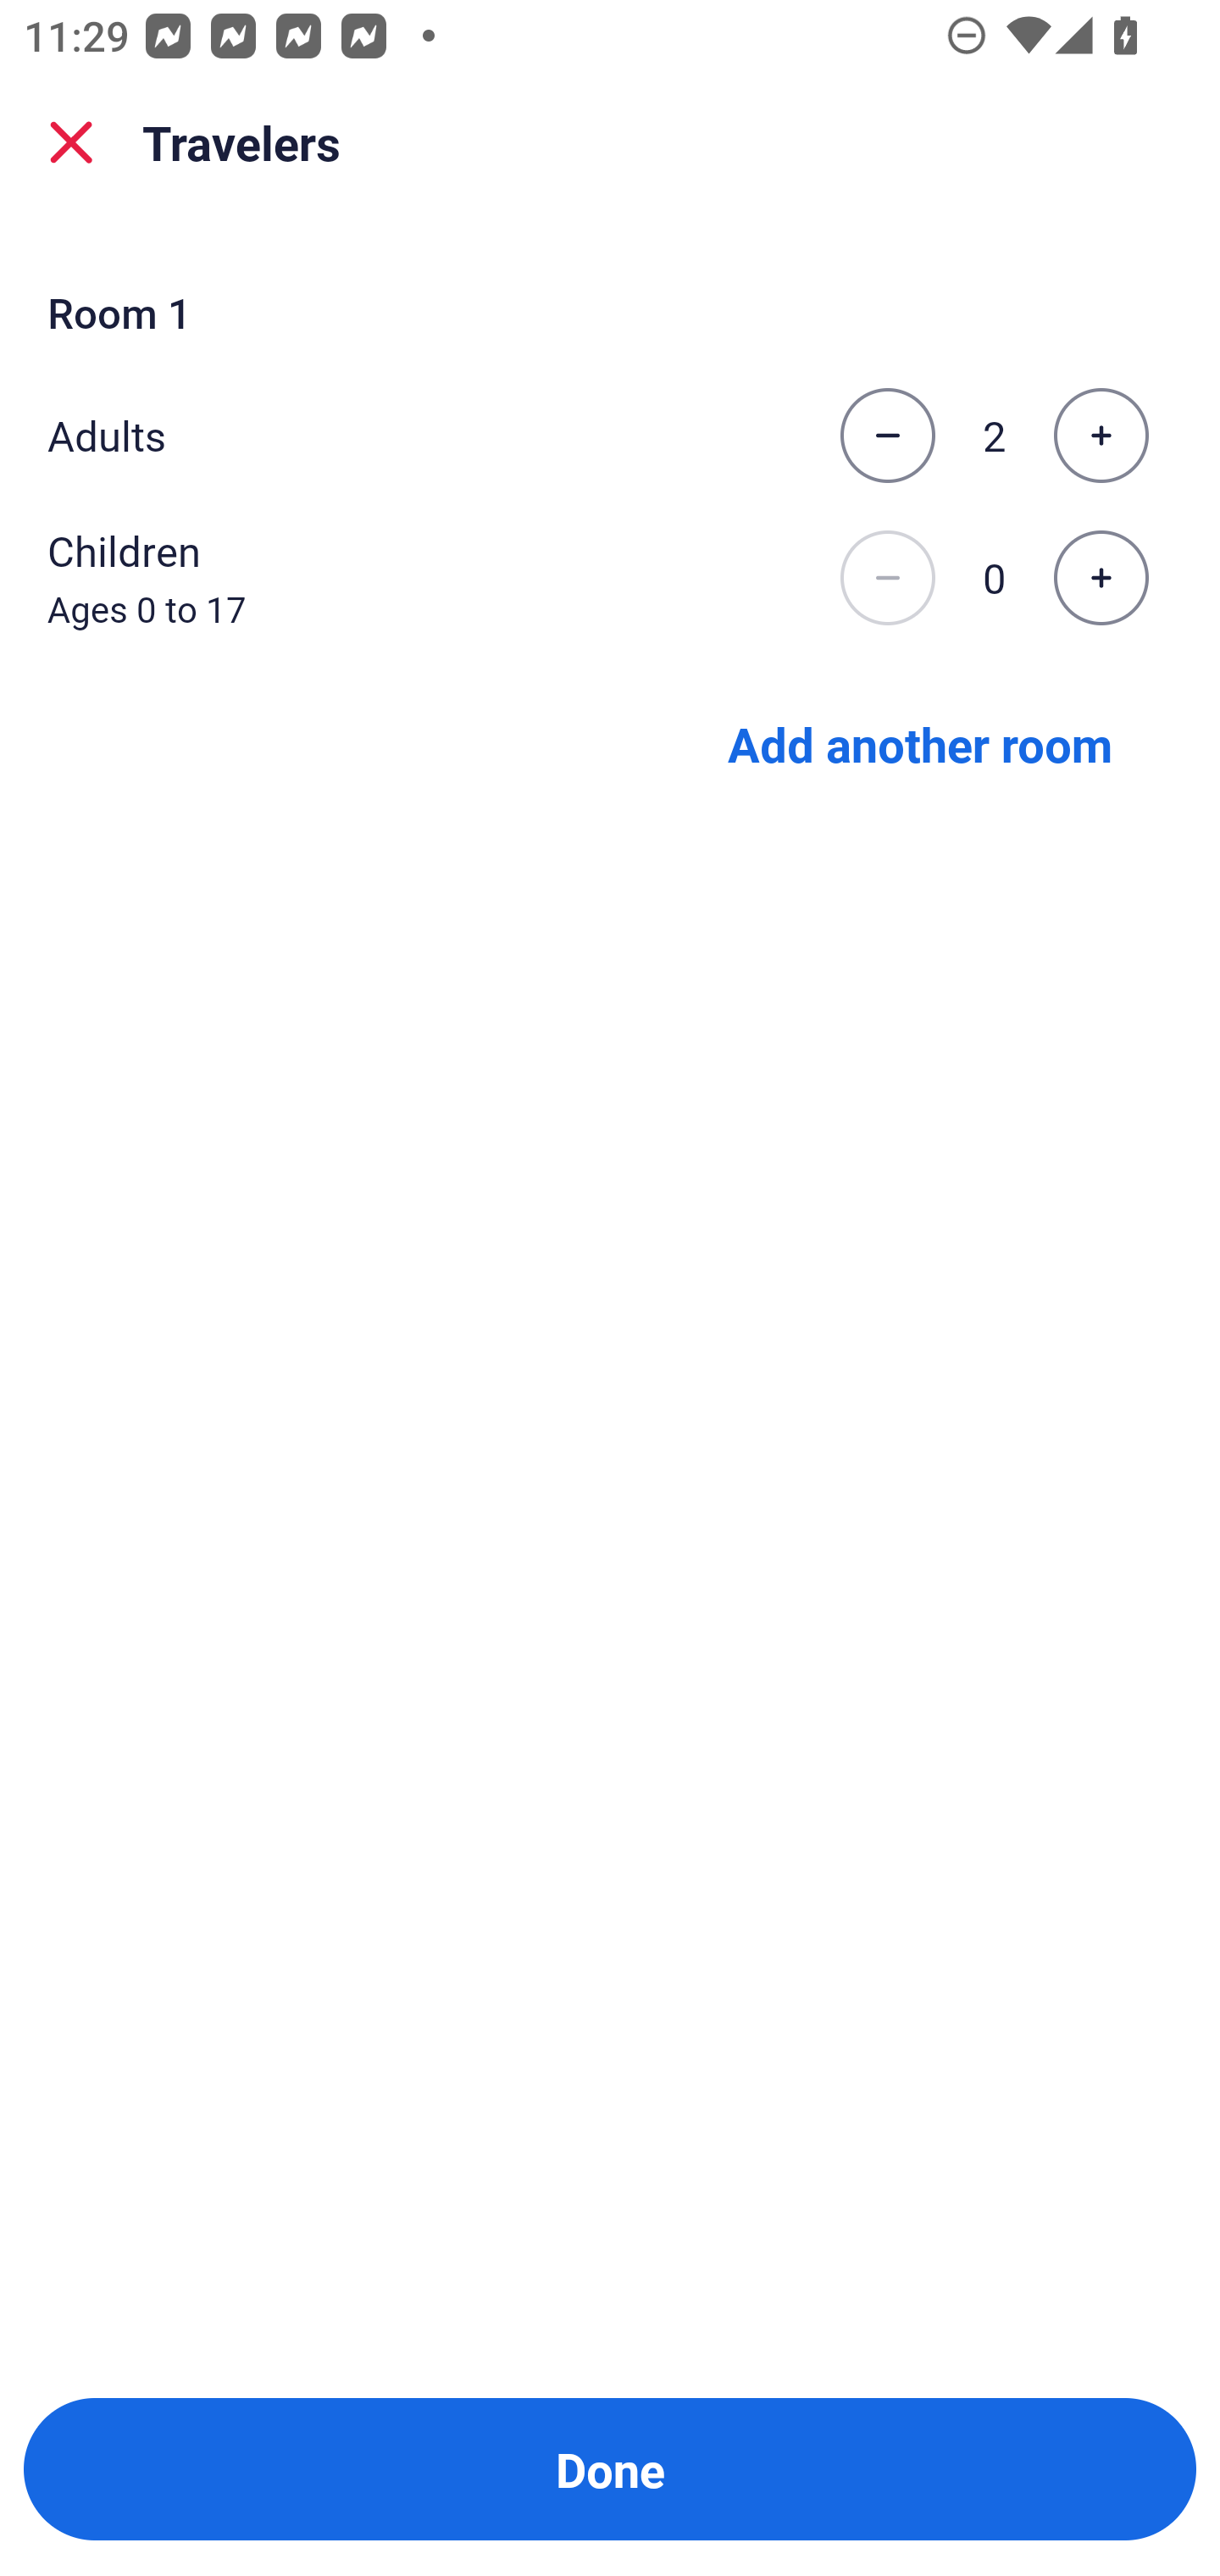  Describe the element at coordinates (71, 142) in the screenshot. I see `close` at that location.